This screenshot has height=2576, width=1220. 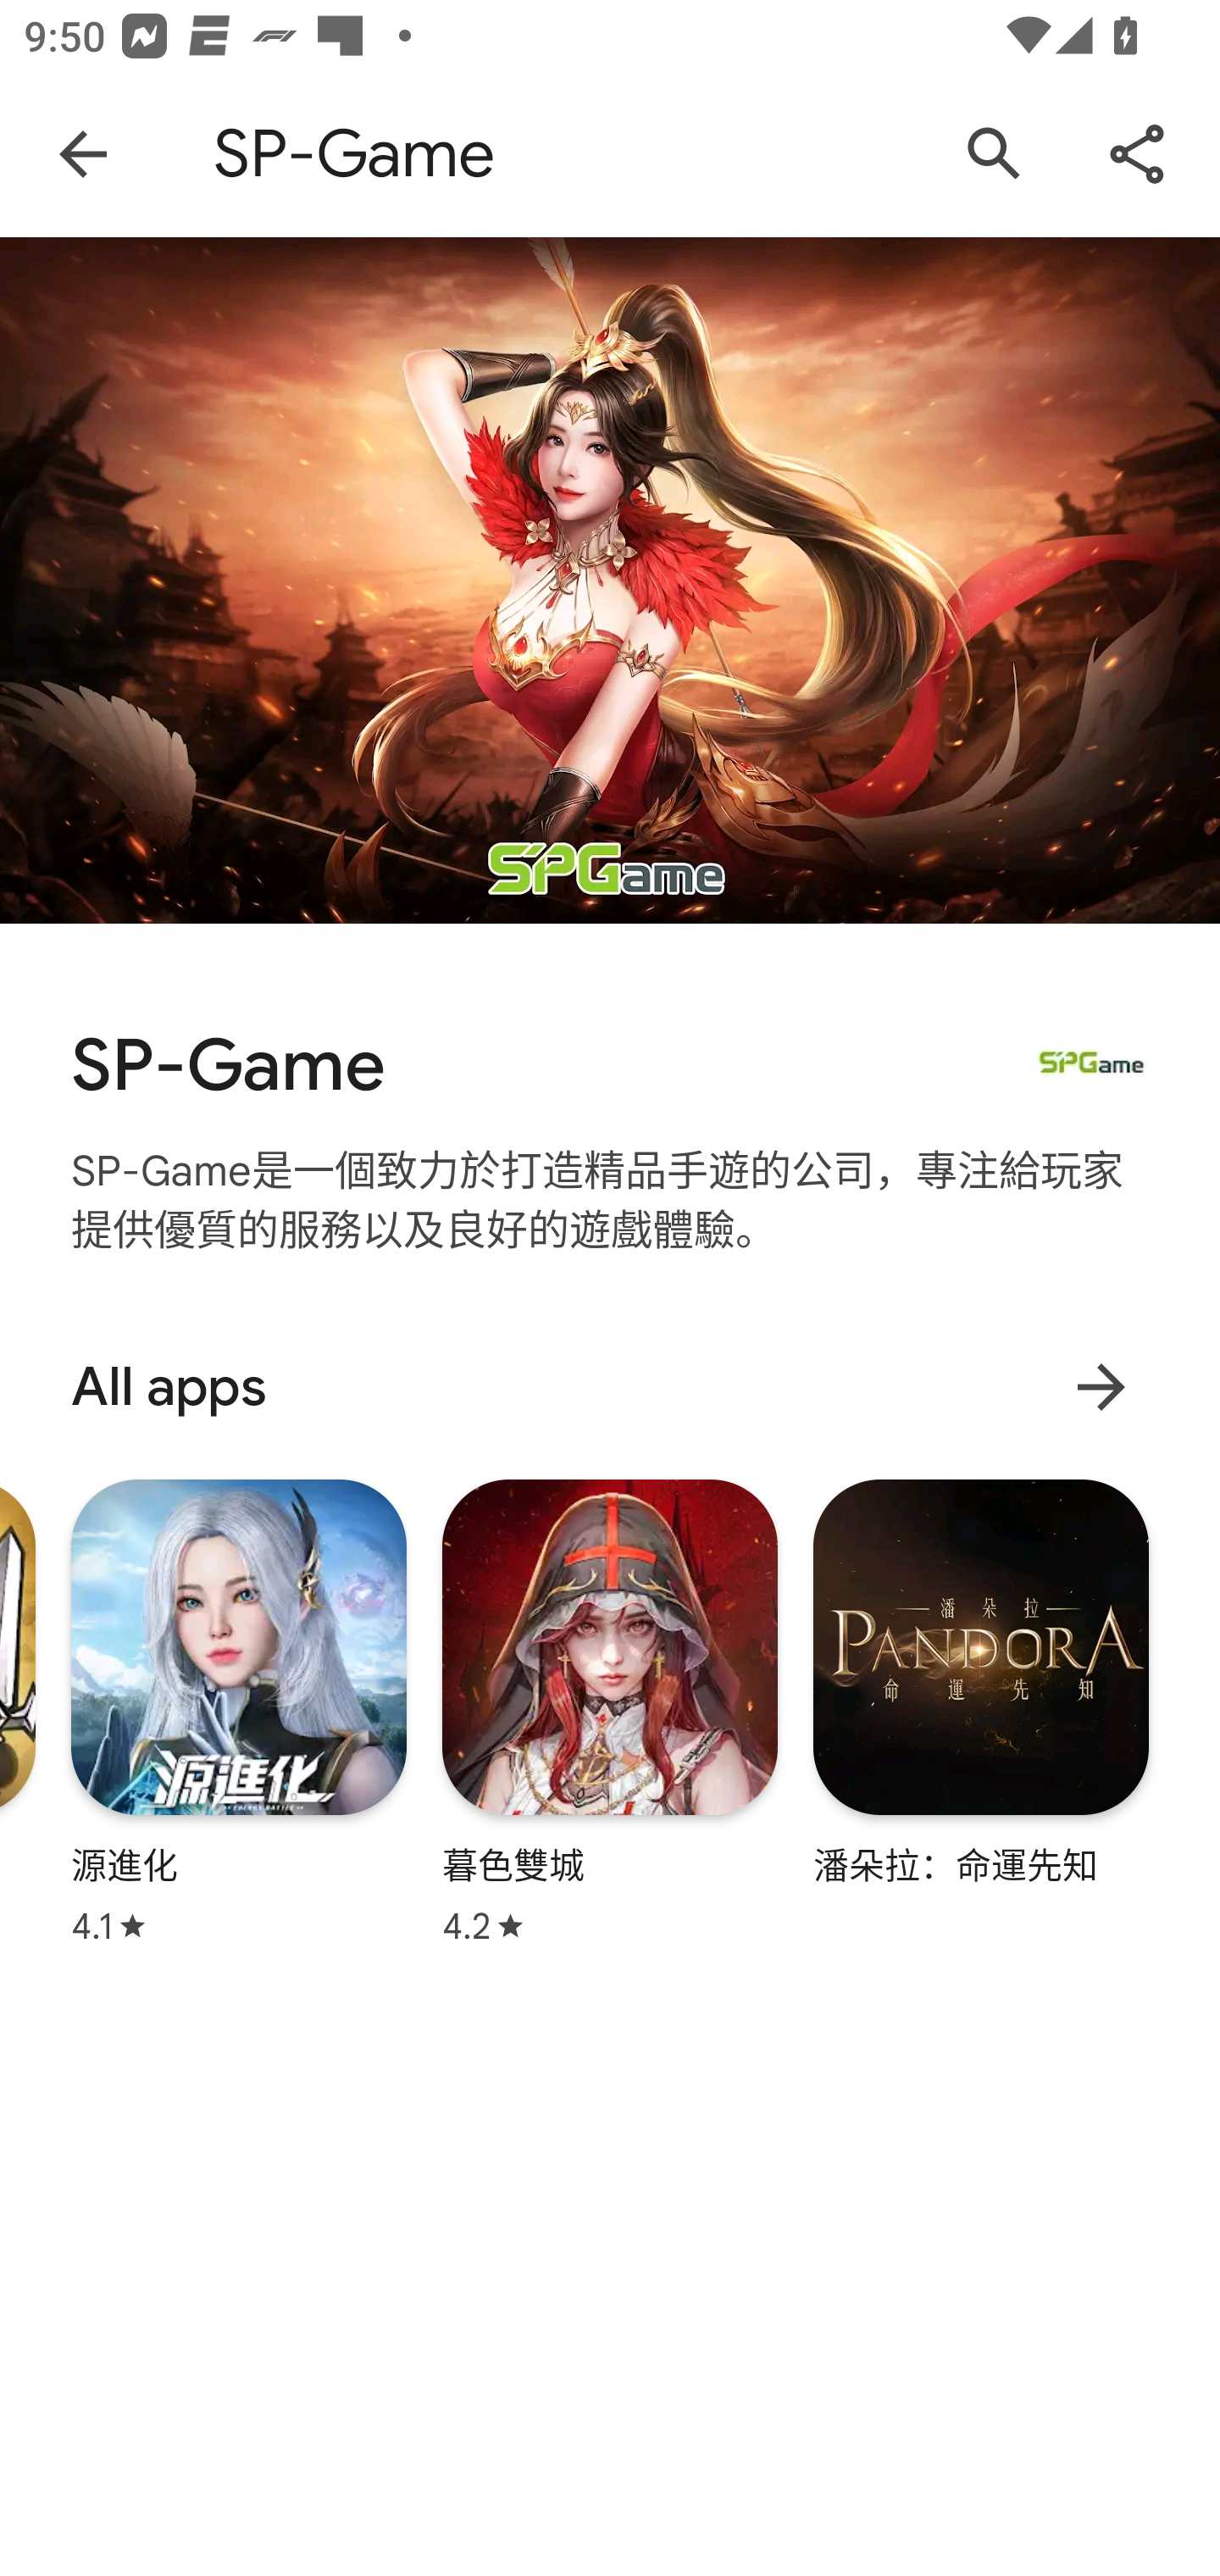 What do you see at coordinates (980, 1681) in the screenshot?
I see `潘朵拉：命運先知
` at bounding box center [980, 1681].